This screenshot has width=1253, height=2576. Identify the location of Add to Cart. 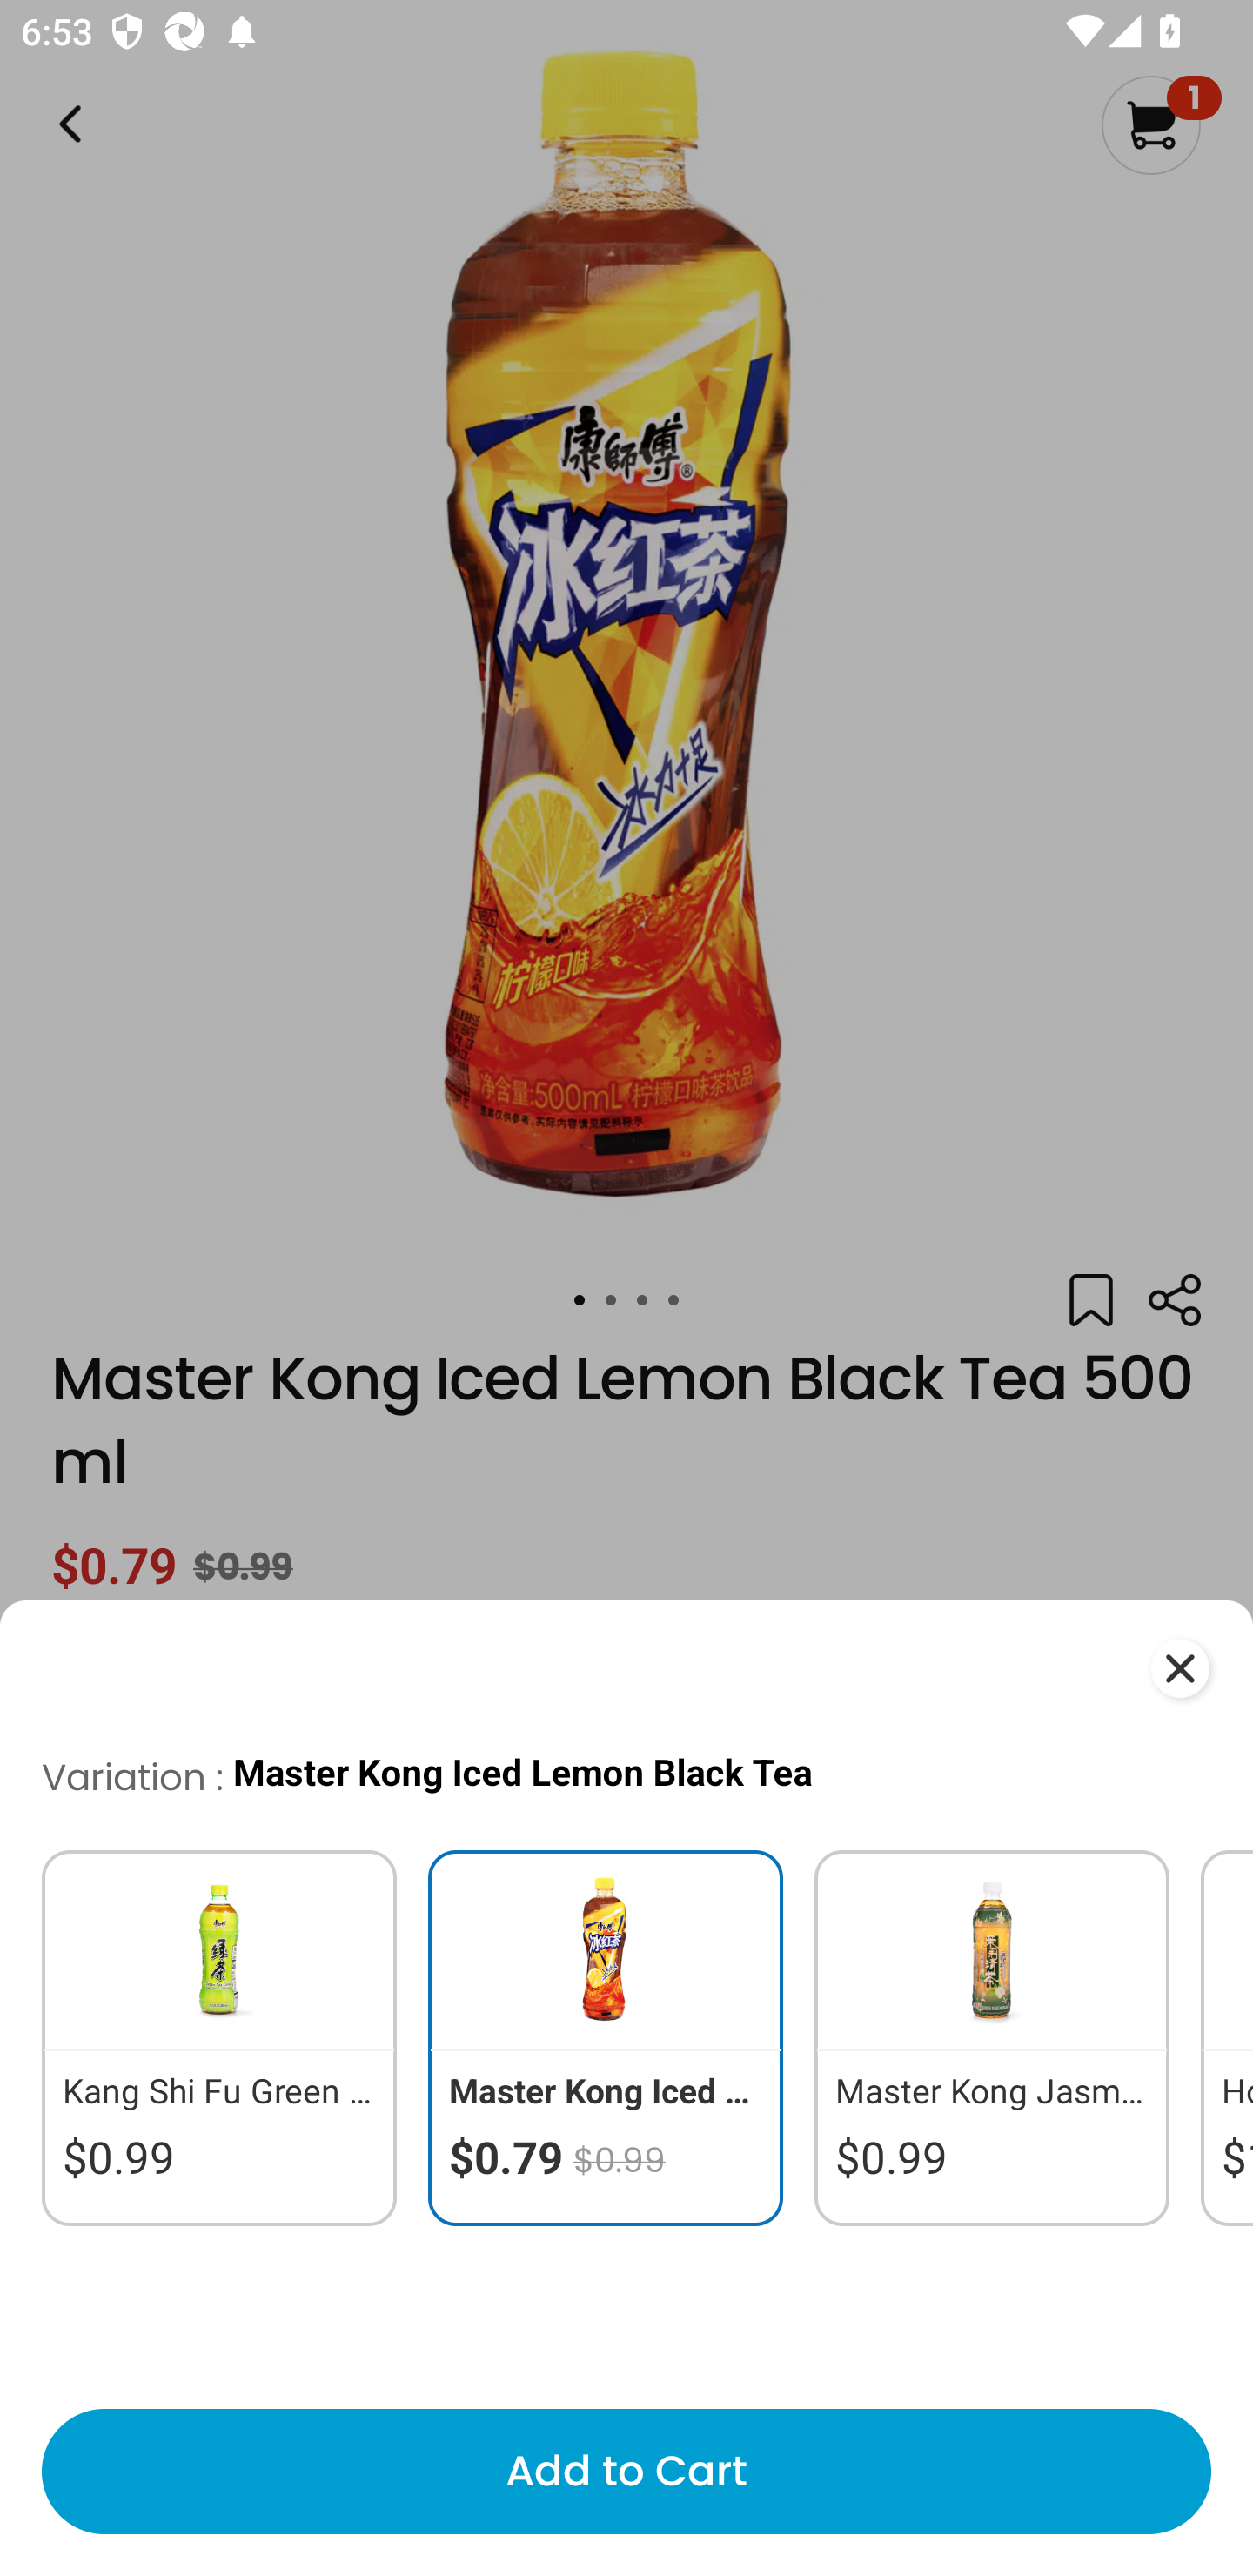
(626, 2472).